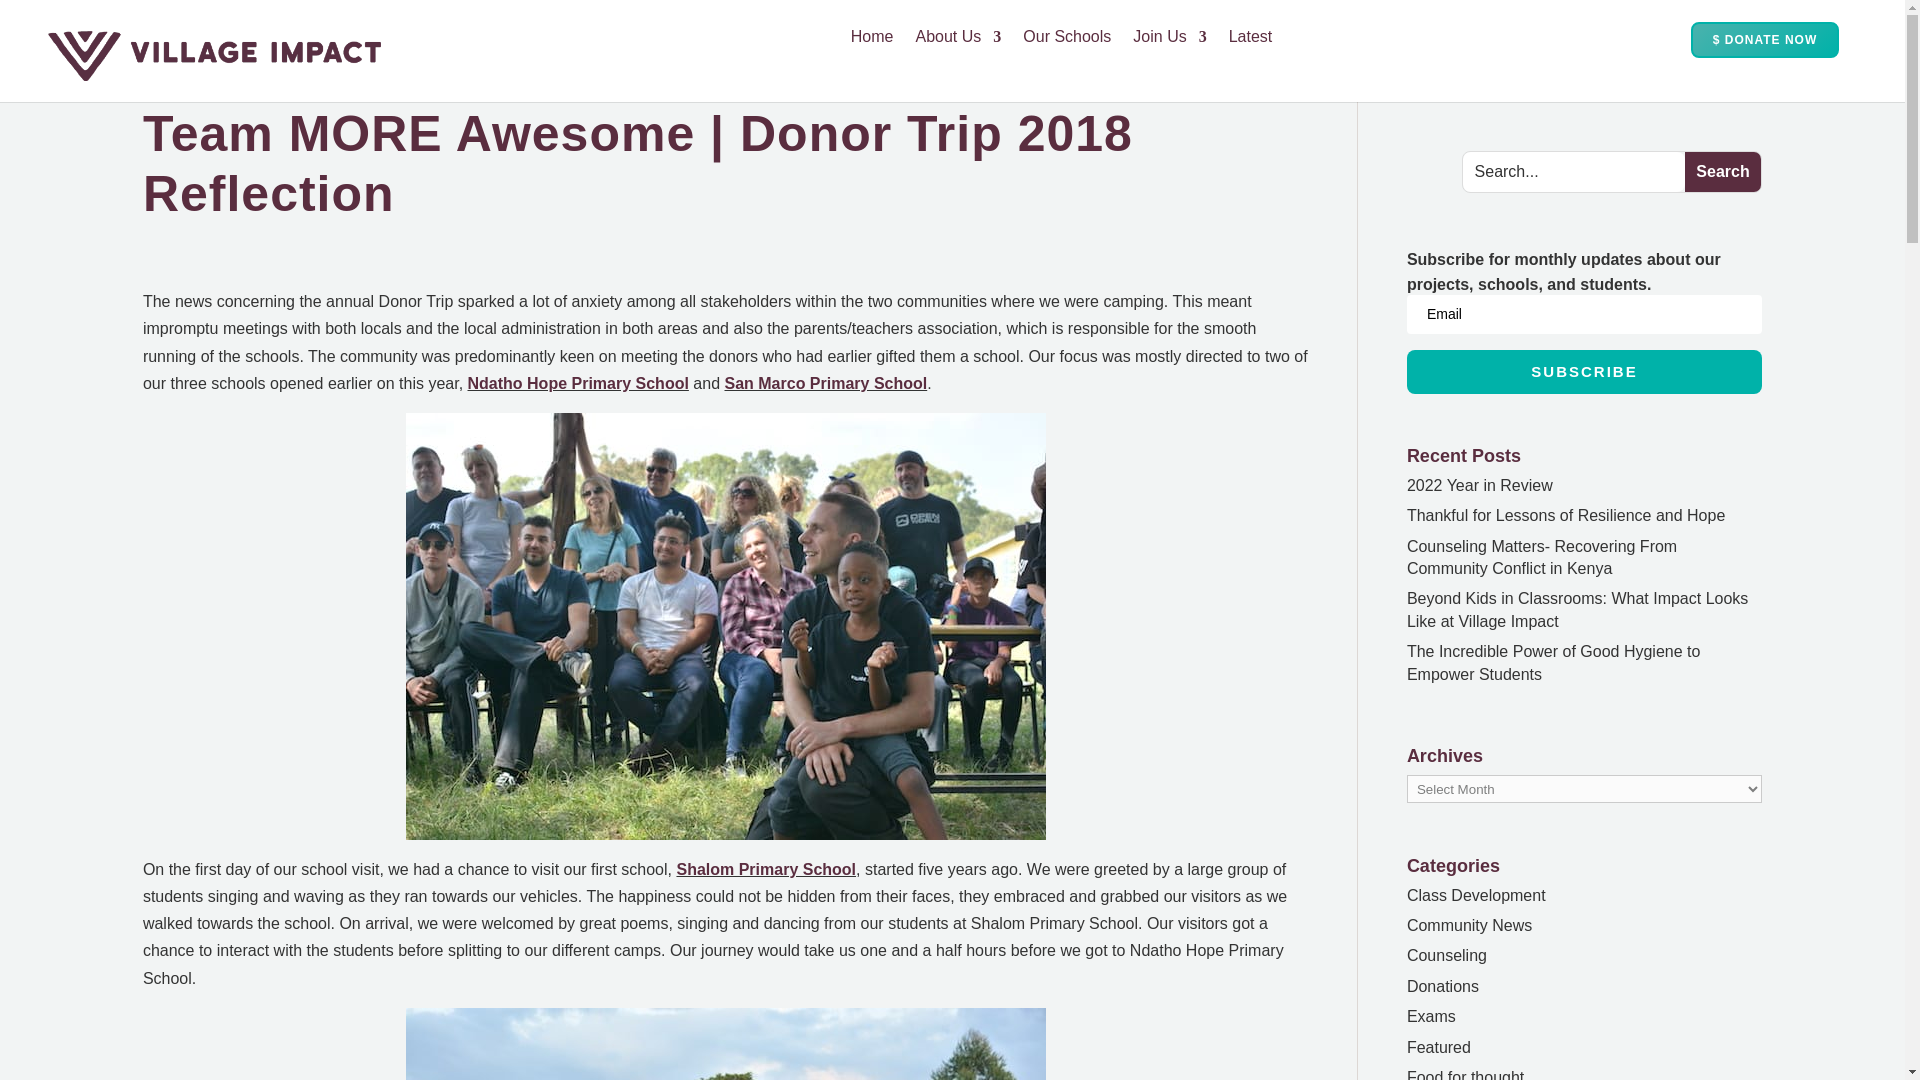 This screenshot has width=1920, height=1080. I want to click on logo-med-transparent, so click(214, 56).